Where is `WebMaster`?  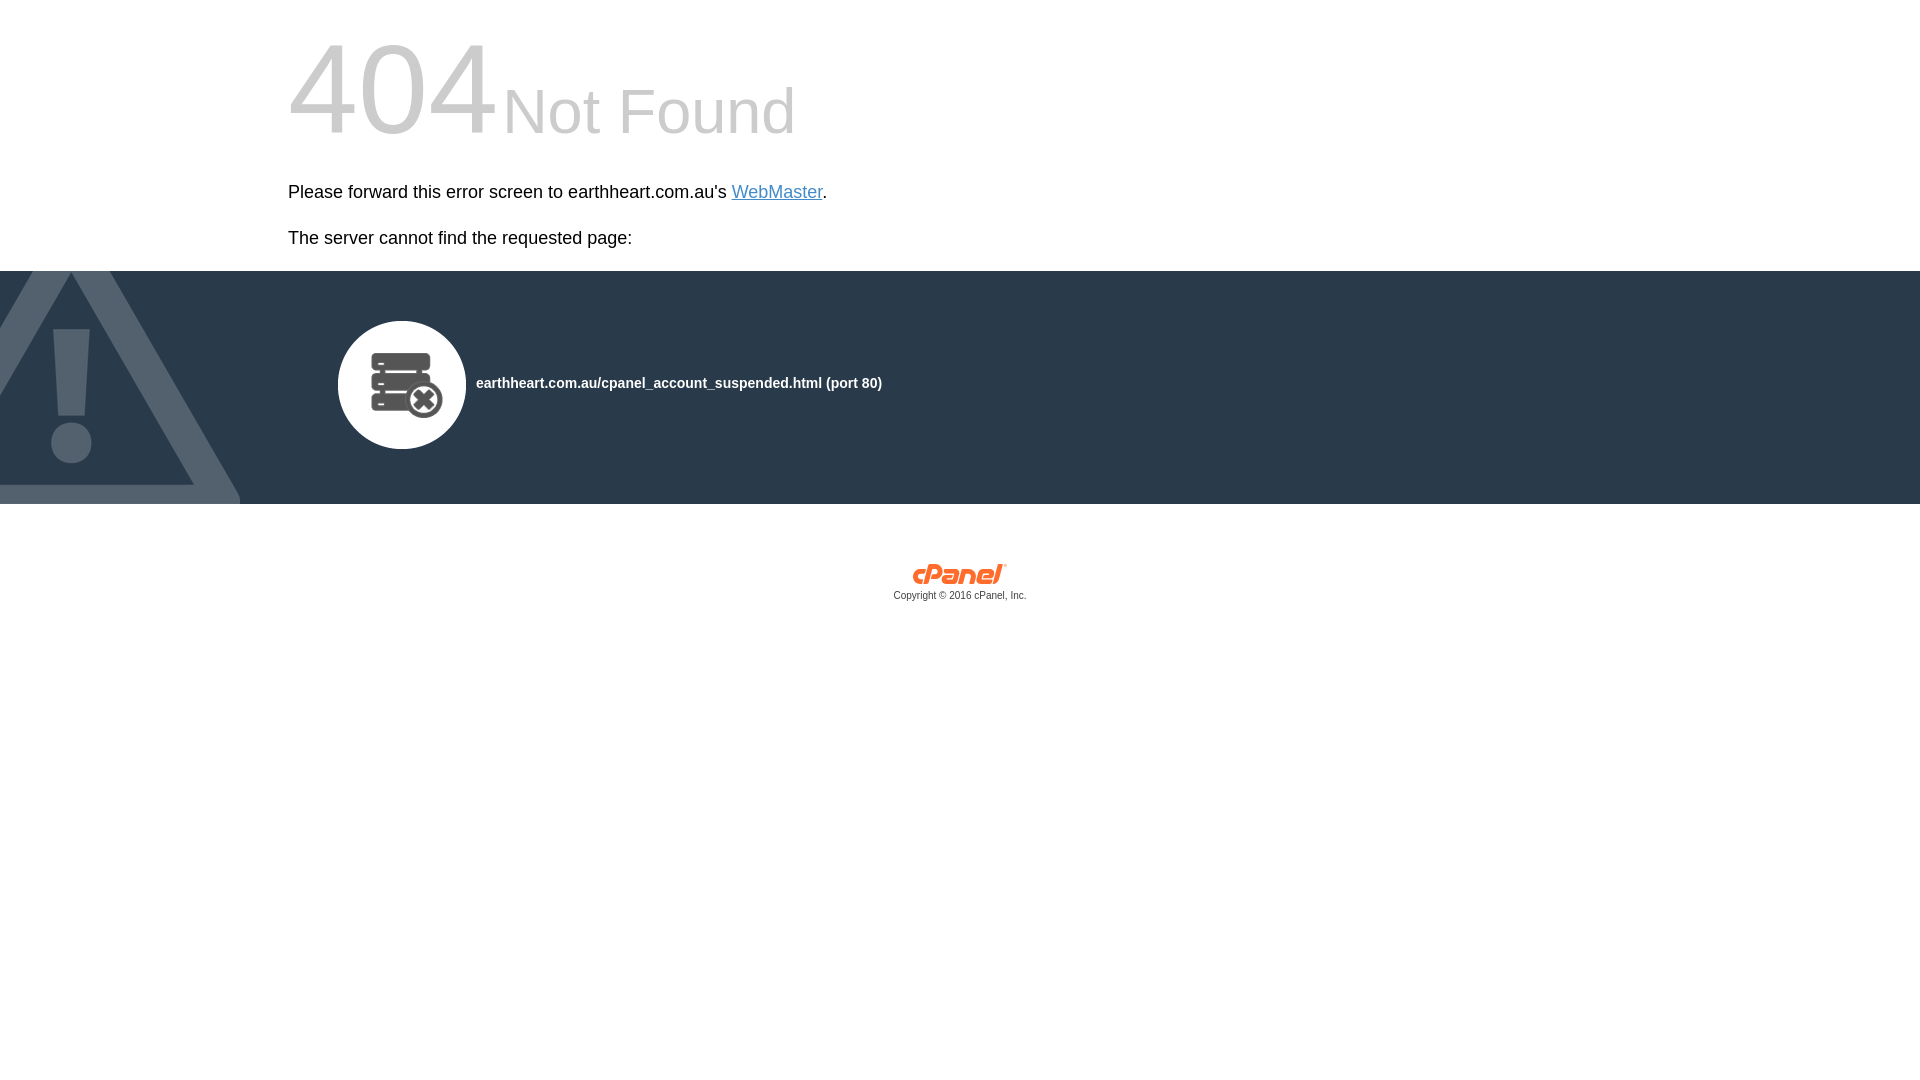 WebMaster is located at coordinates (778, 192).